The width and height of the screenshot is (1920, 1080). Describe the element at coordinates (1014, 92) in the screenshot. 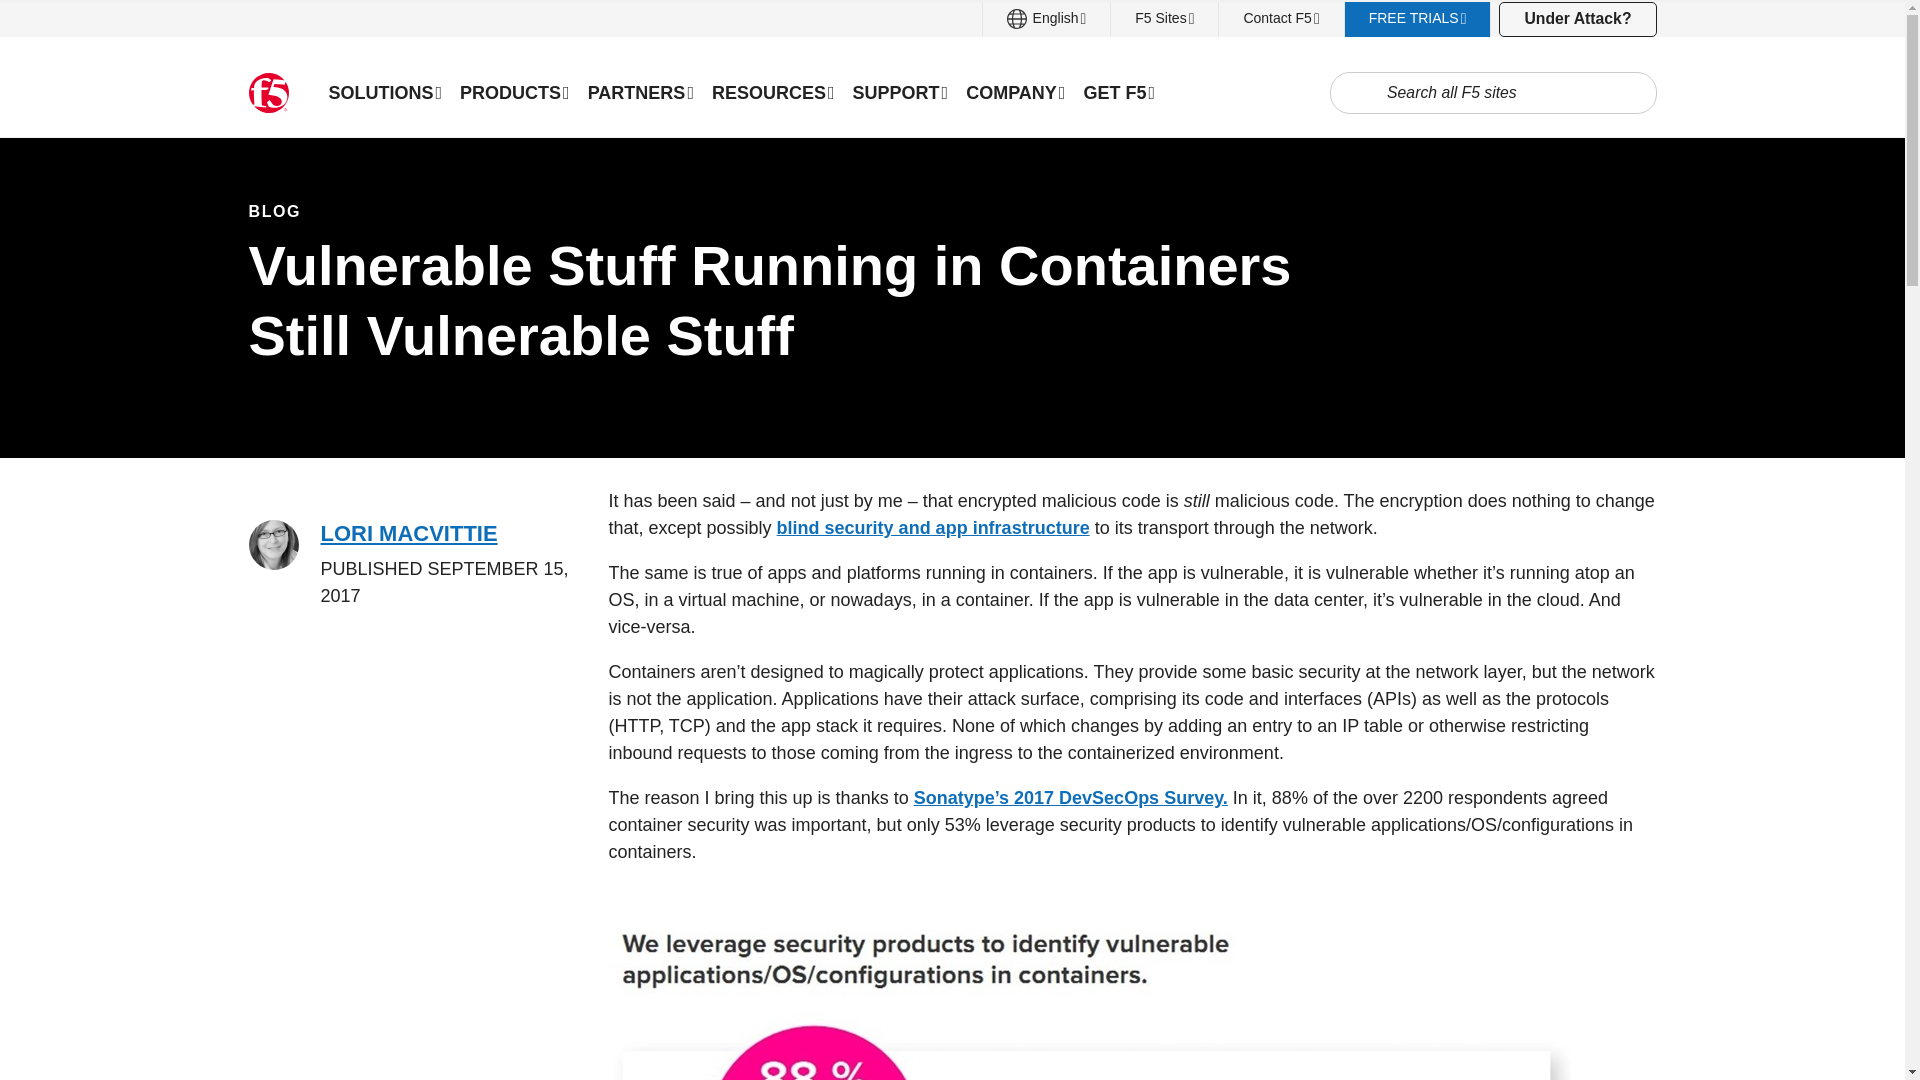

I see `COMPANY` at that location.